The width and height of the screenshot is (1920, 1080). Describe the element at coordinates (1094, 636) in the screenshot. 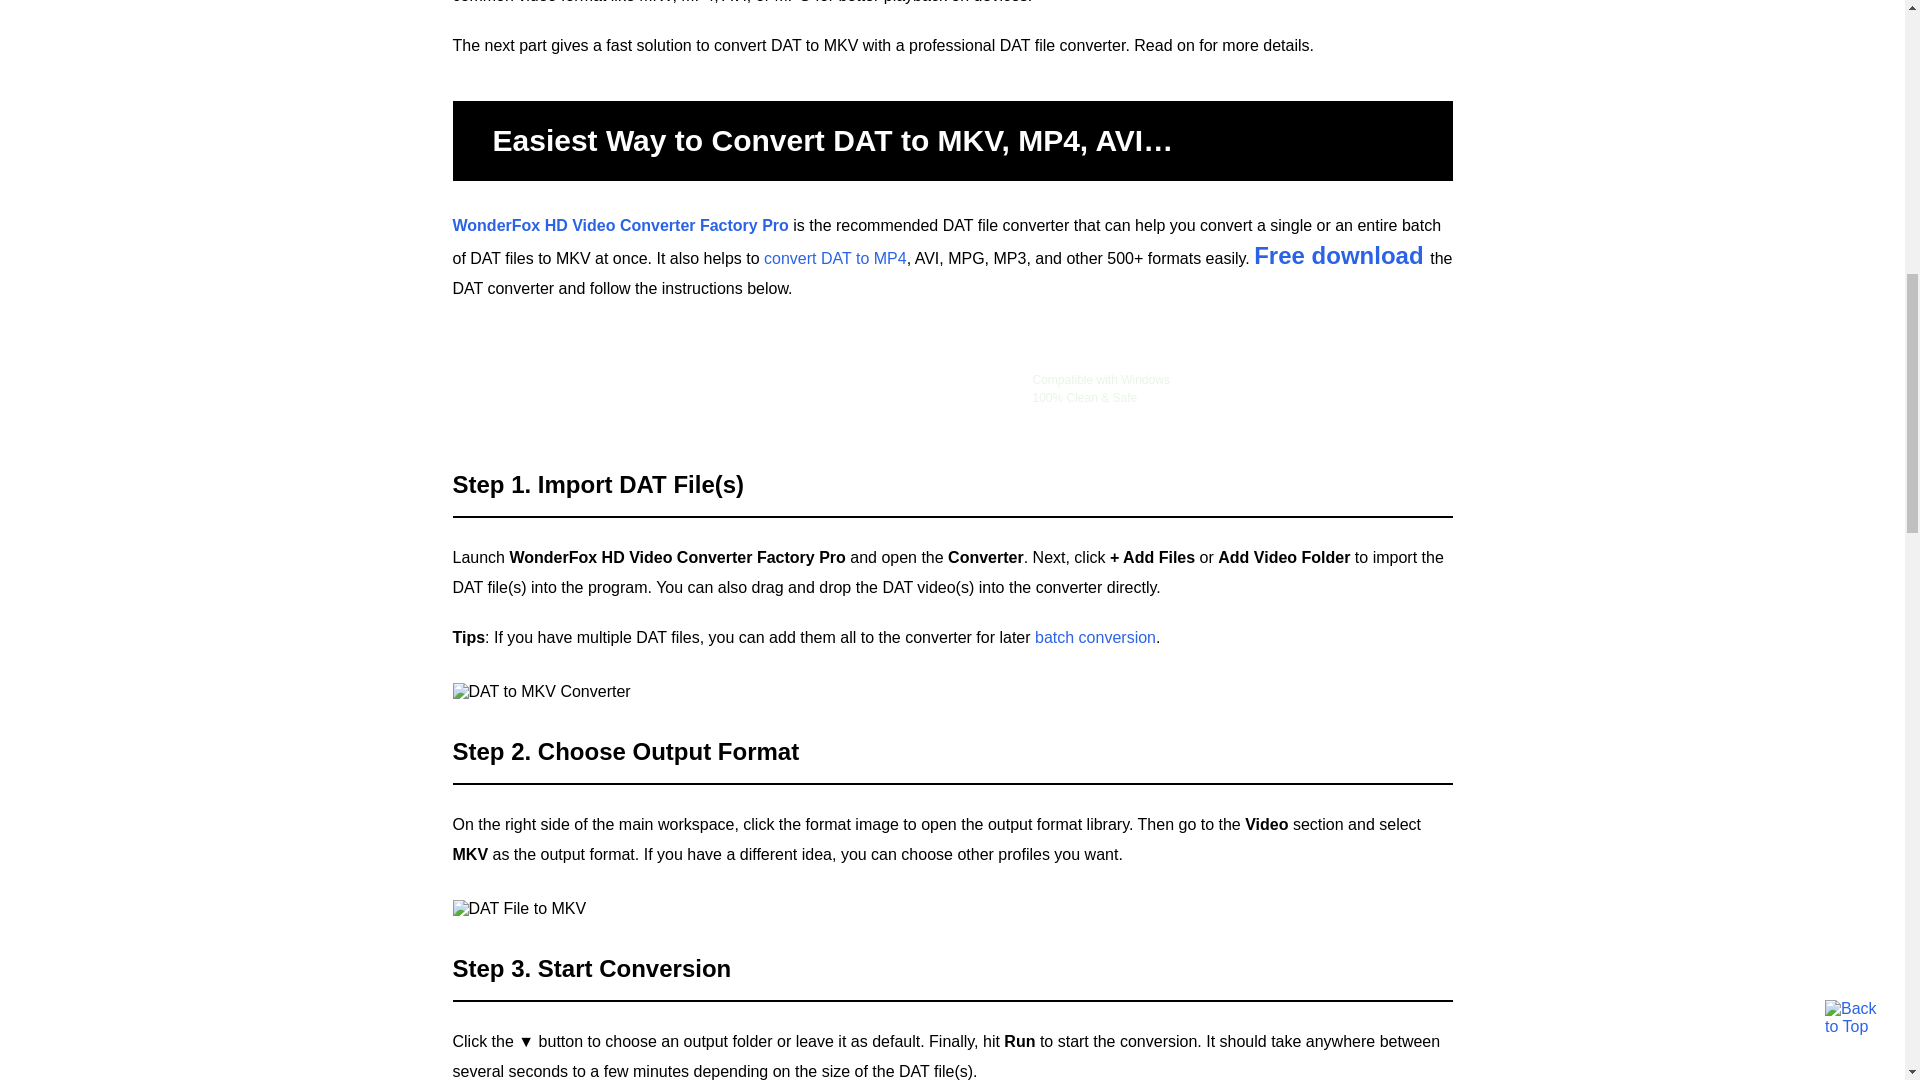

I see `batch conversion` at that location.